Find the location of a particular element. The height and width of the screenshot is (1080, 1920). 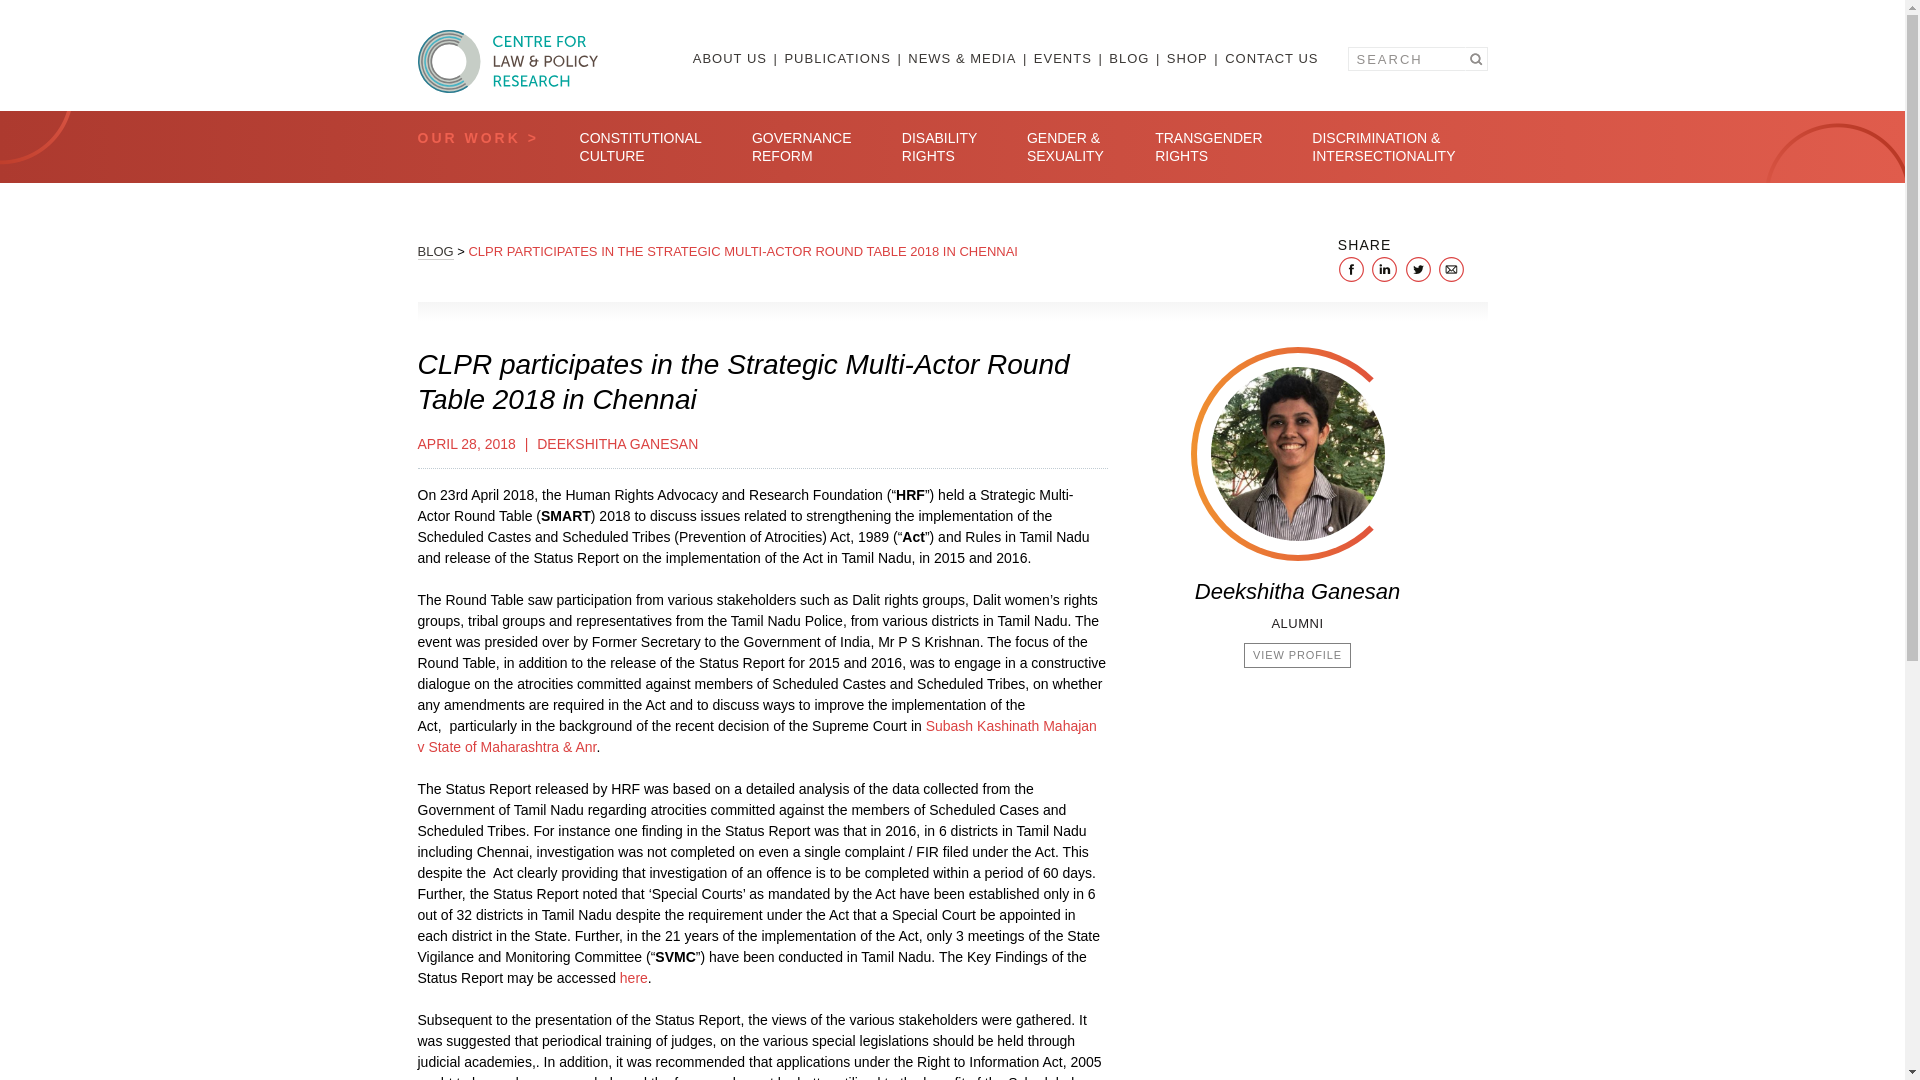

CONSTITUTIONAL CULTURE is located at coordinates (640, 146).